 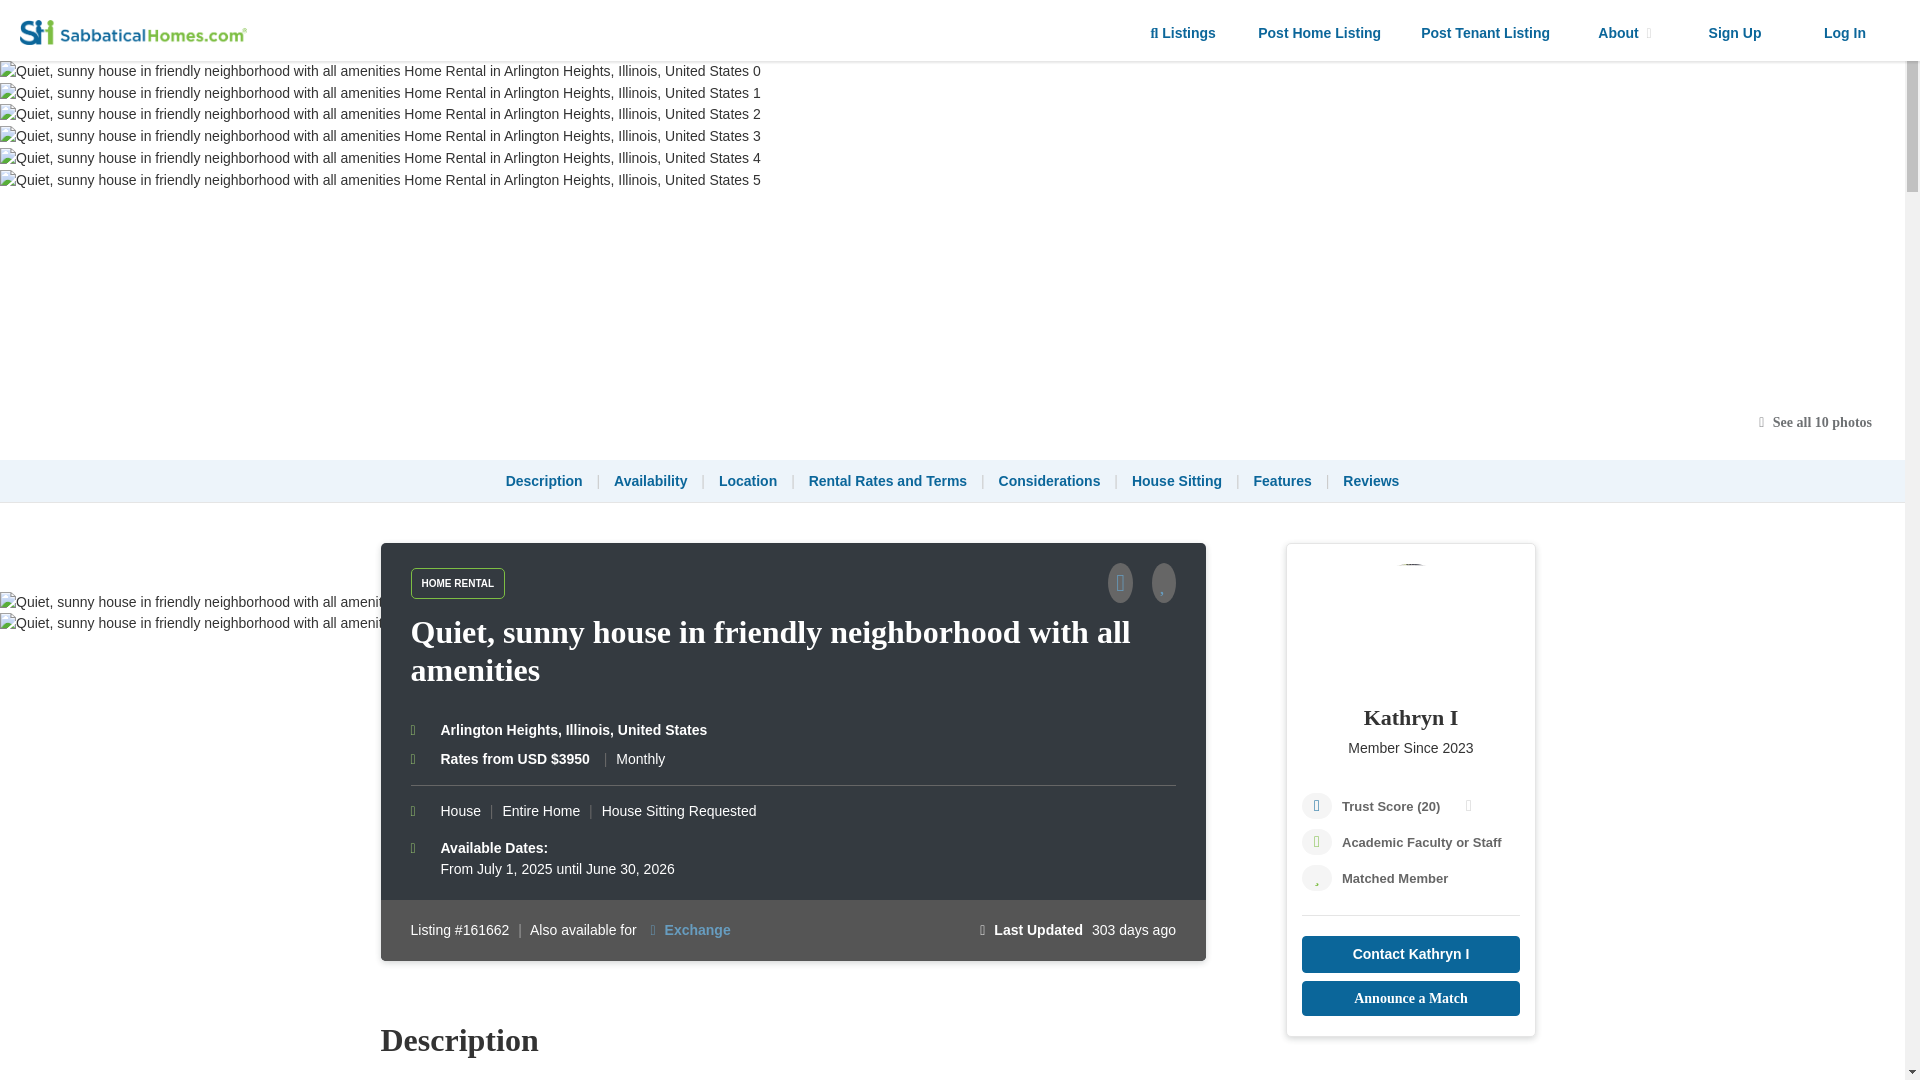 I want to click on Log In, so click(x=1844, y=33).